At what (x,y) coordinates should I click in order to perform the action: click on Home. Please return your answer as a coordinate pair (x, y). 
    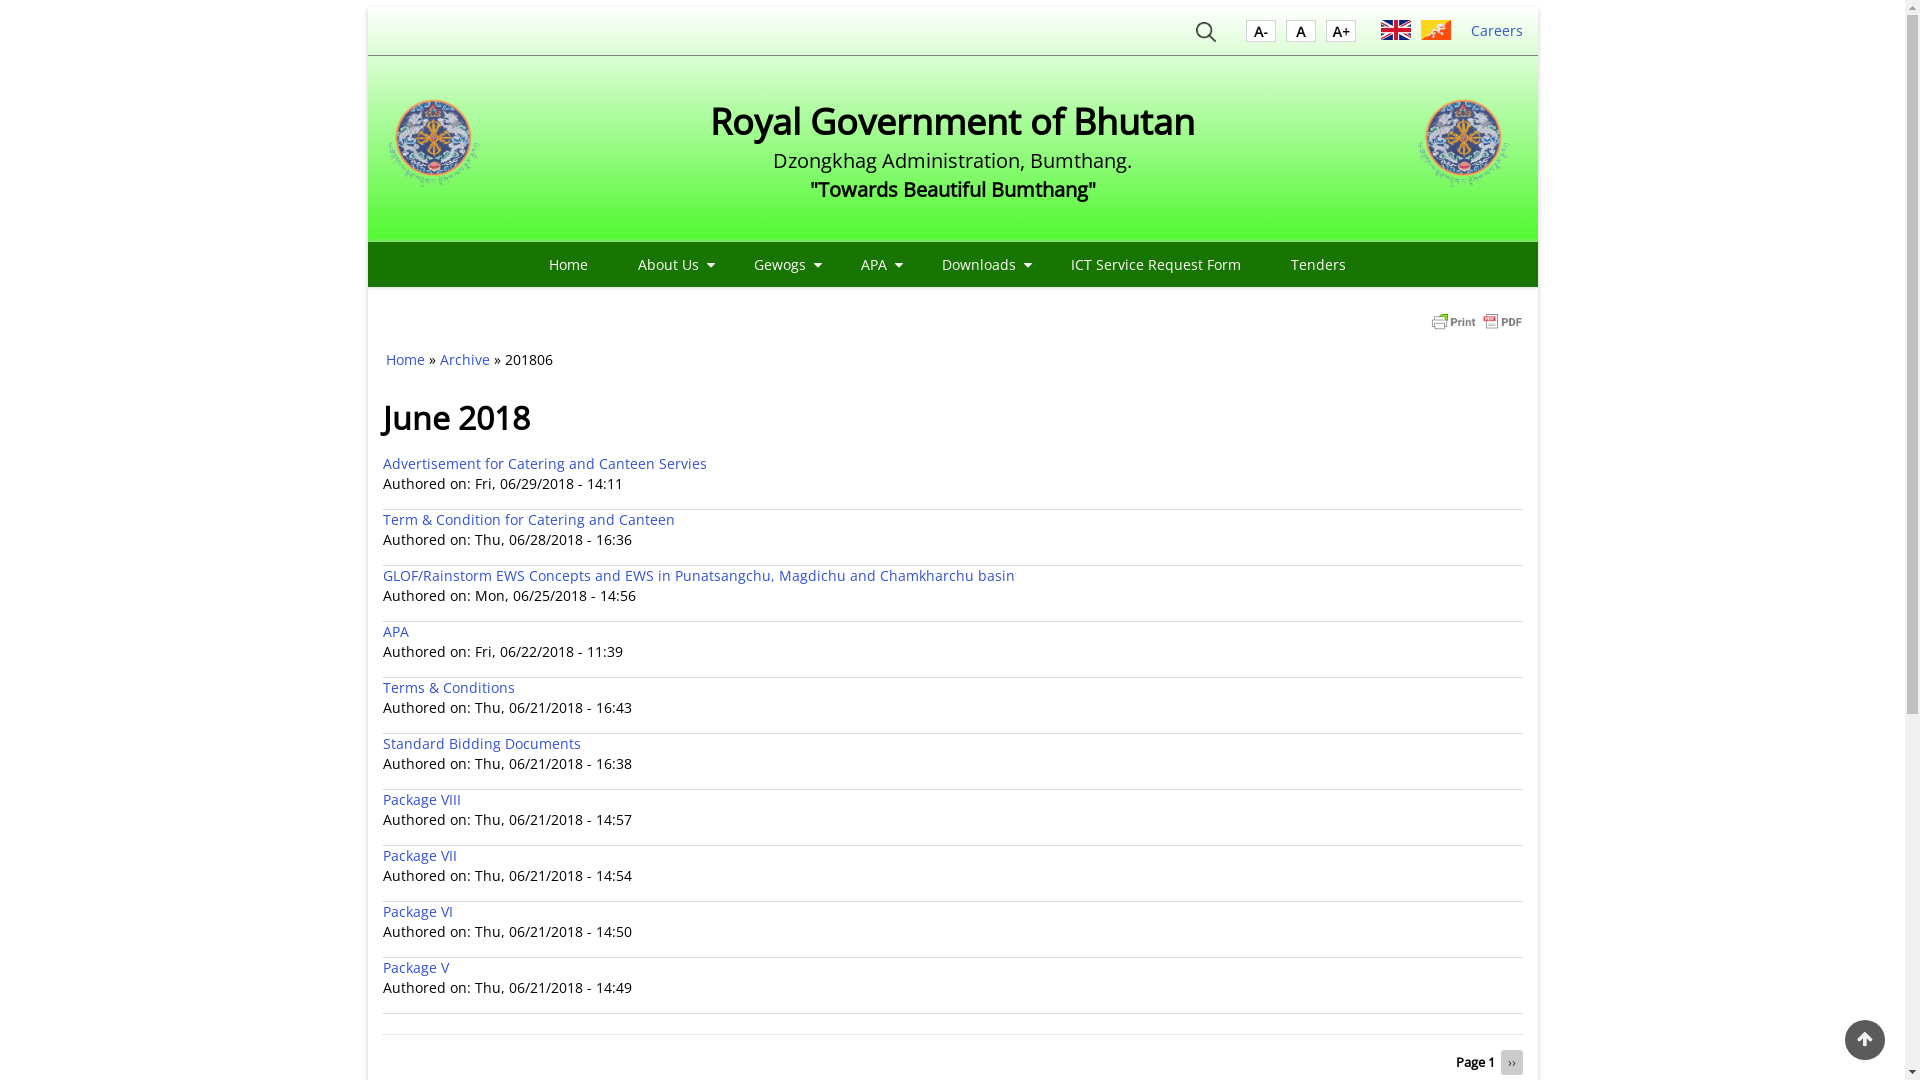
    Looking at the image, I should click on (1468, 149).